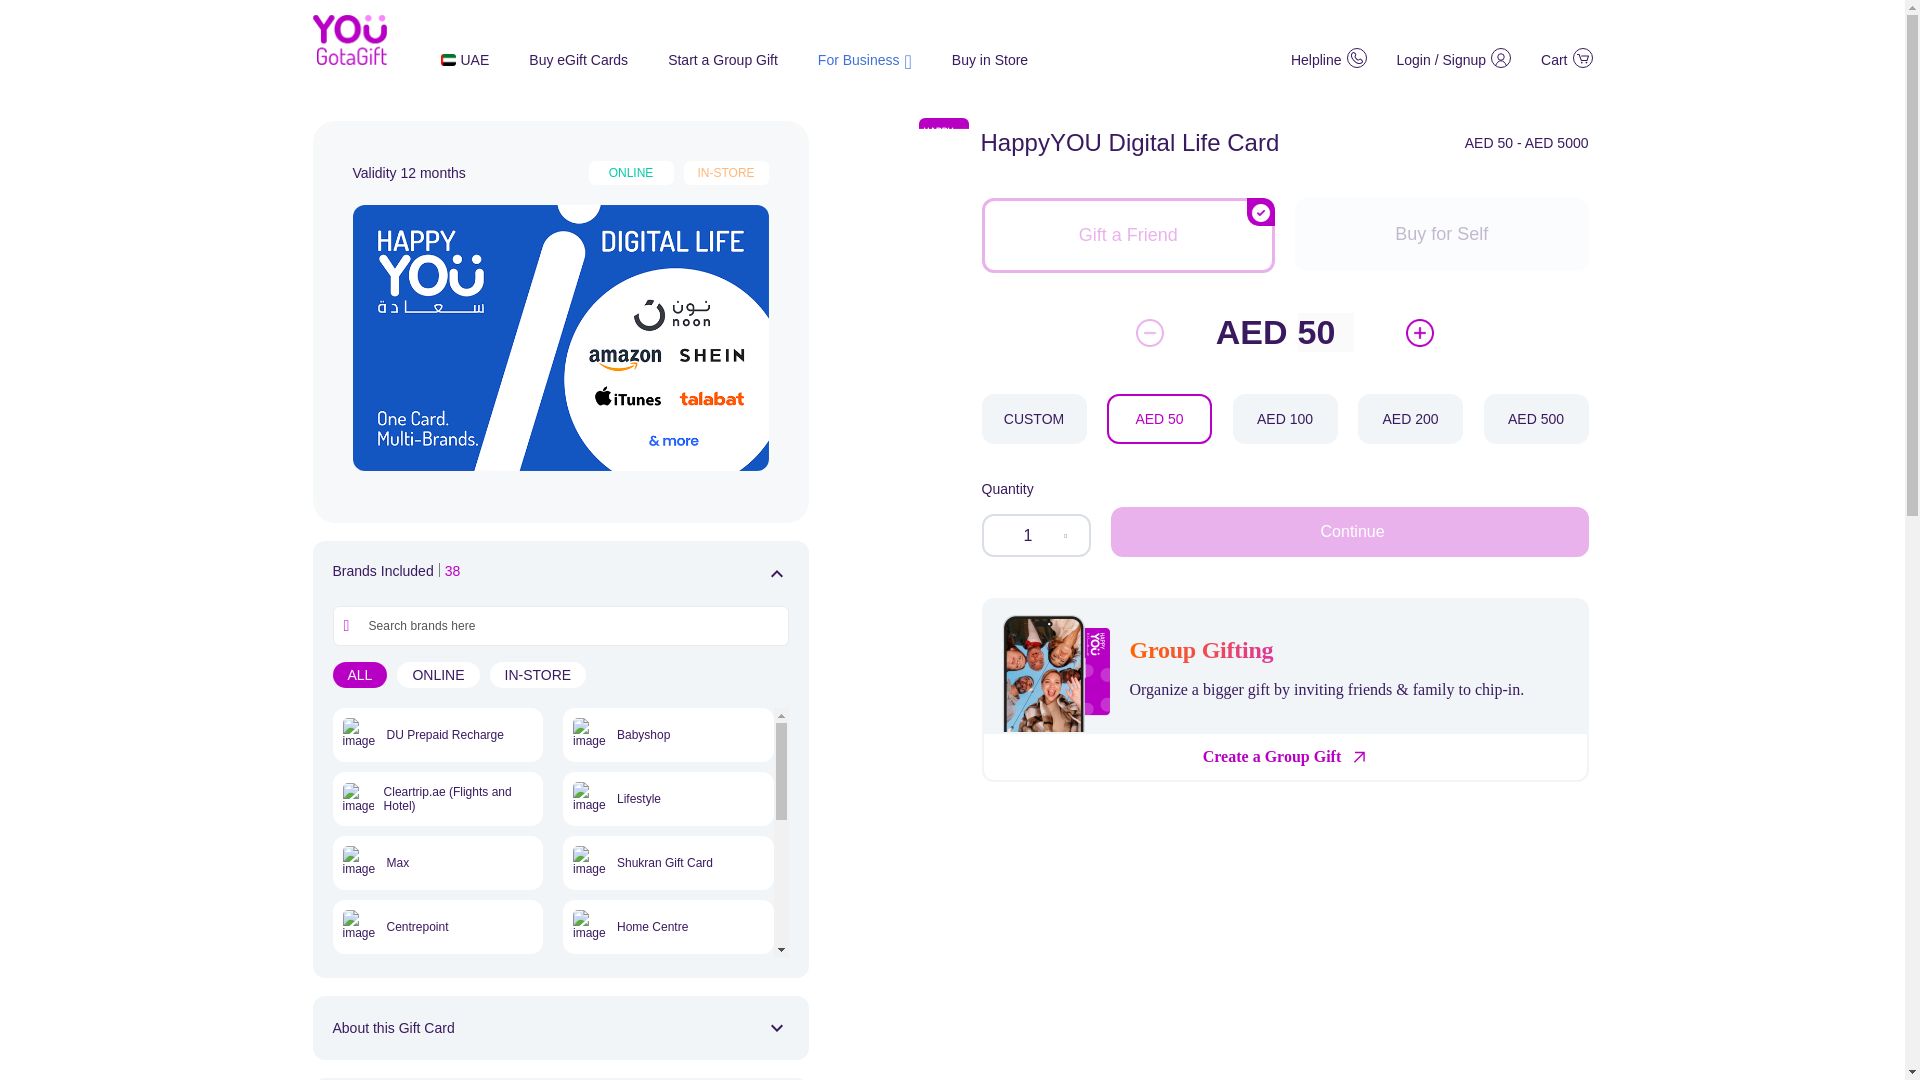 Image resolution: width=1920 pixels, height=1080 pixels. Describe the element at coordinates (1034, 418) in the screenshot. I see `CUSTOM` at that location.